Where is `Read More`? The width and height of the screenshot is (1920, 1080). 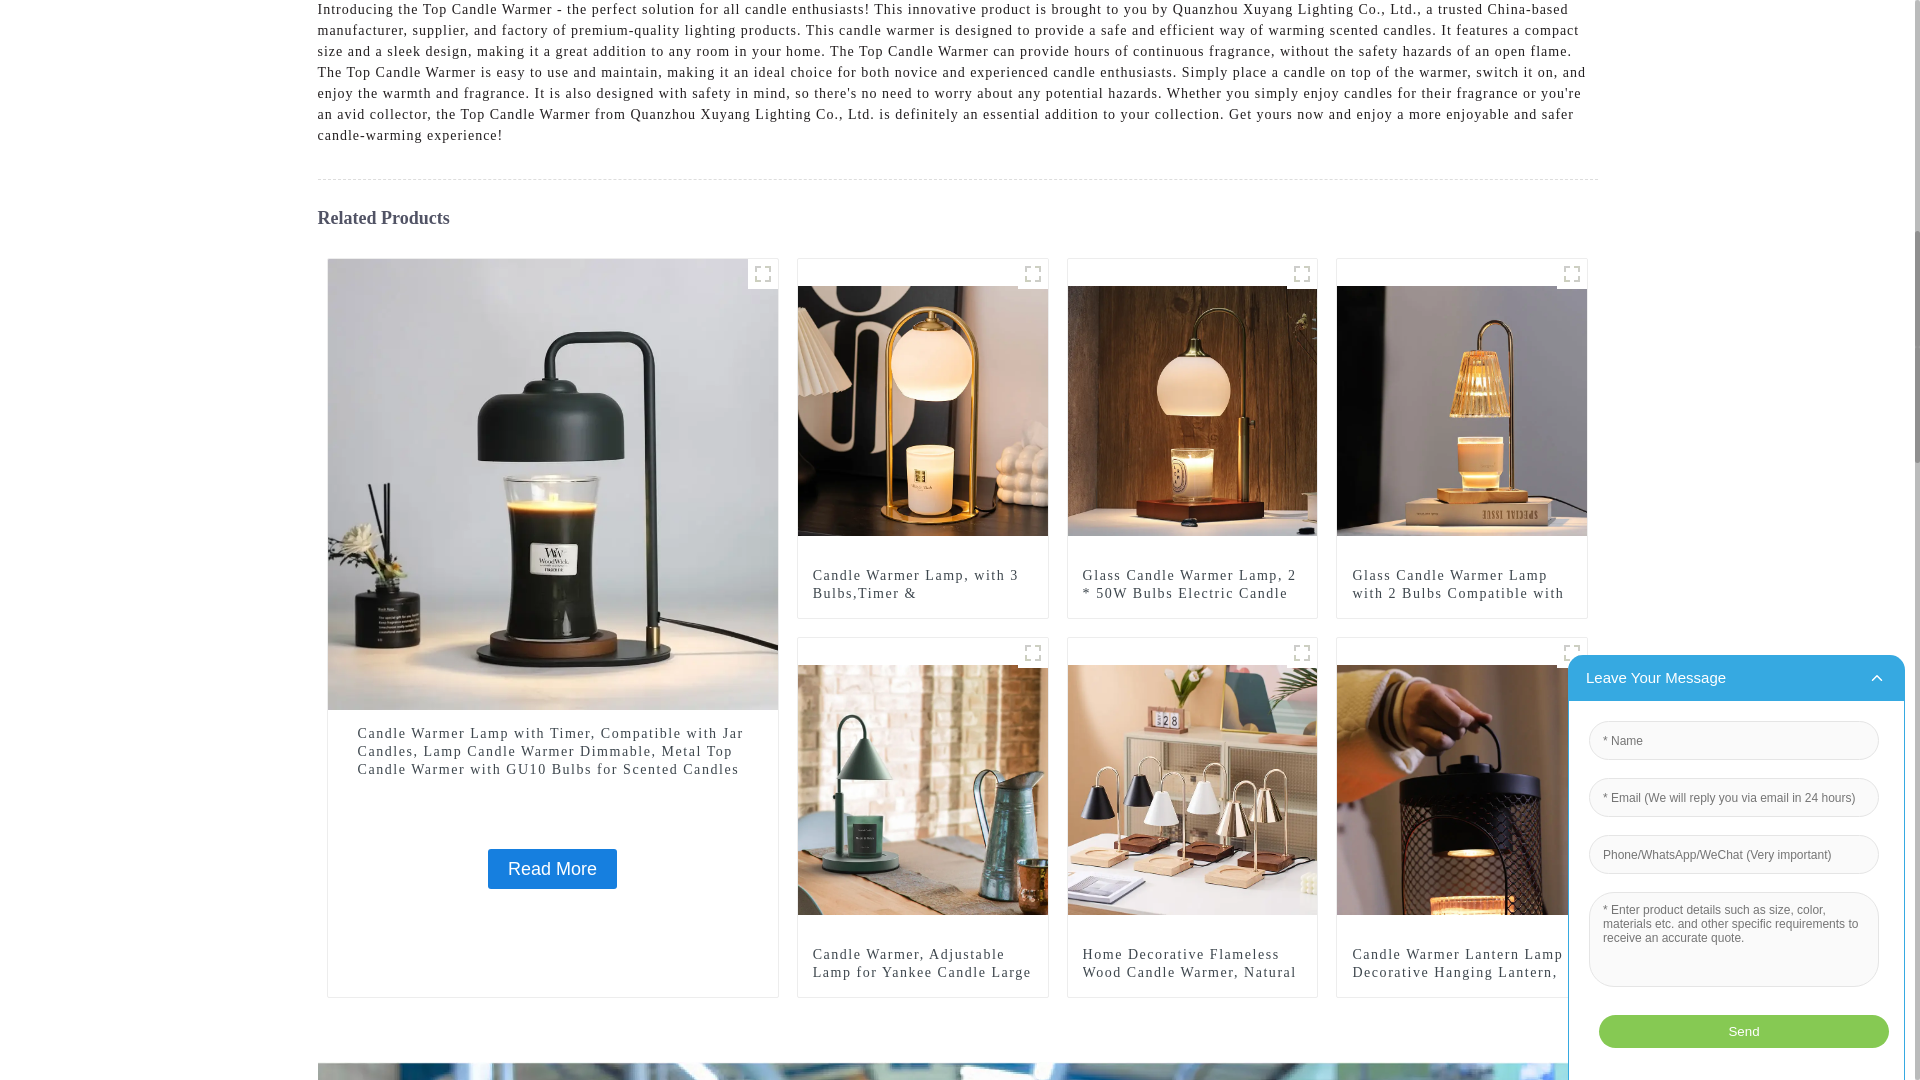 Read More is located at coordinates (552, 868).